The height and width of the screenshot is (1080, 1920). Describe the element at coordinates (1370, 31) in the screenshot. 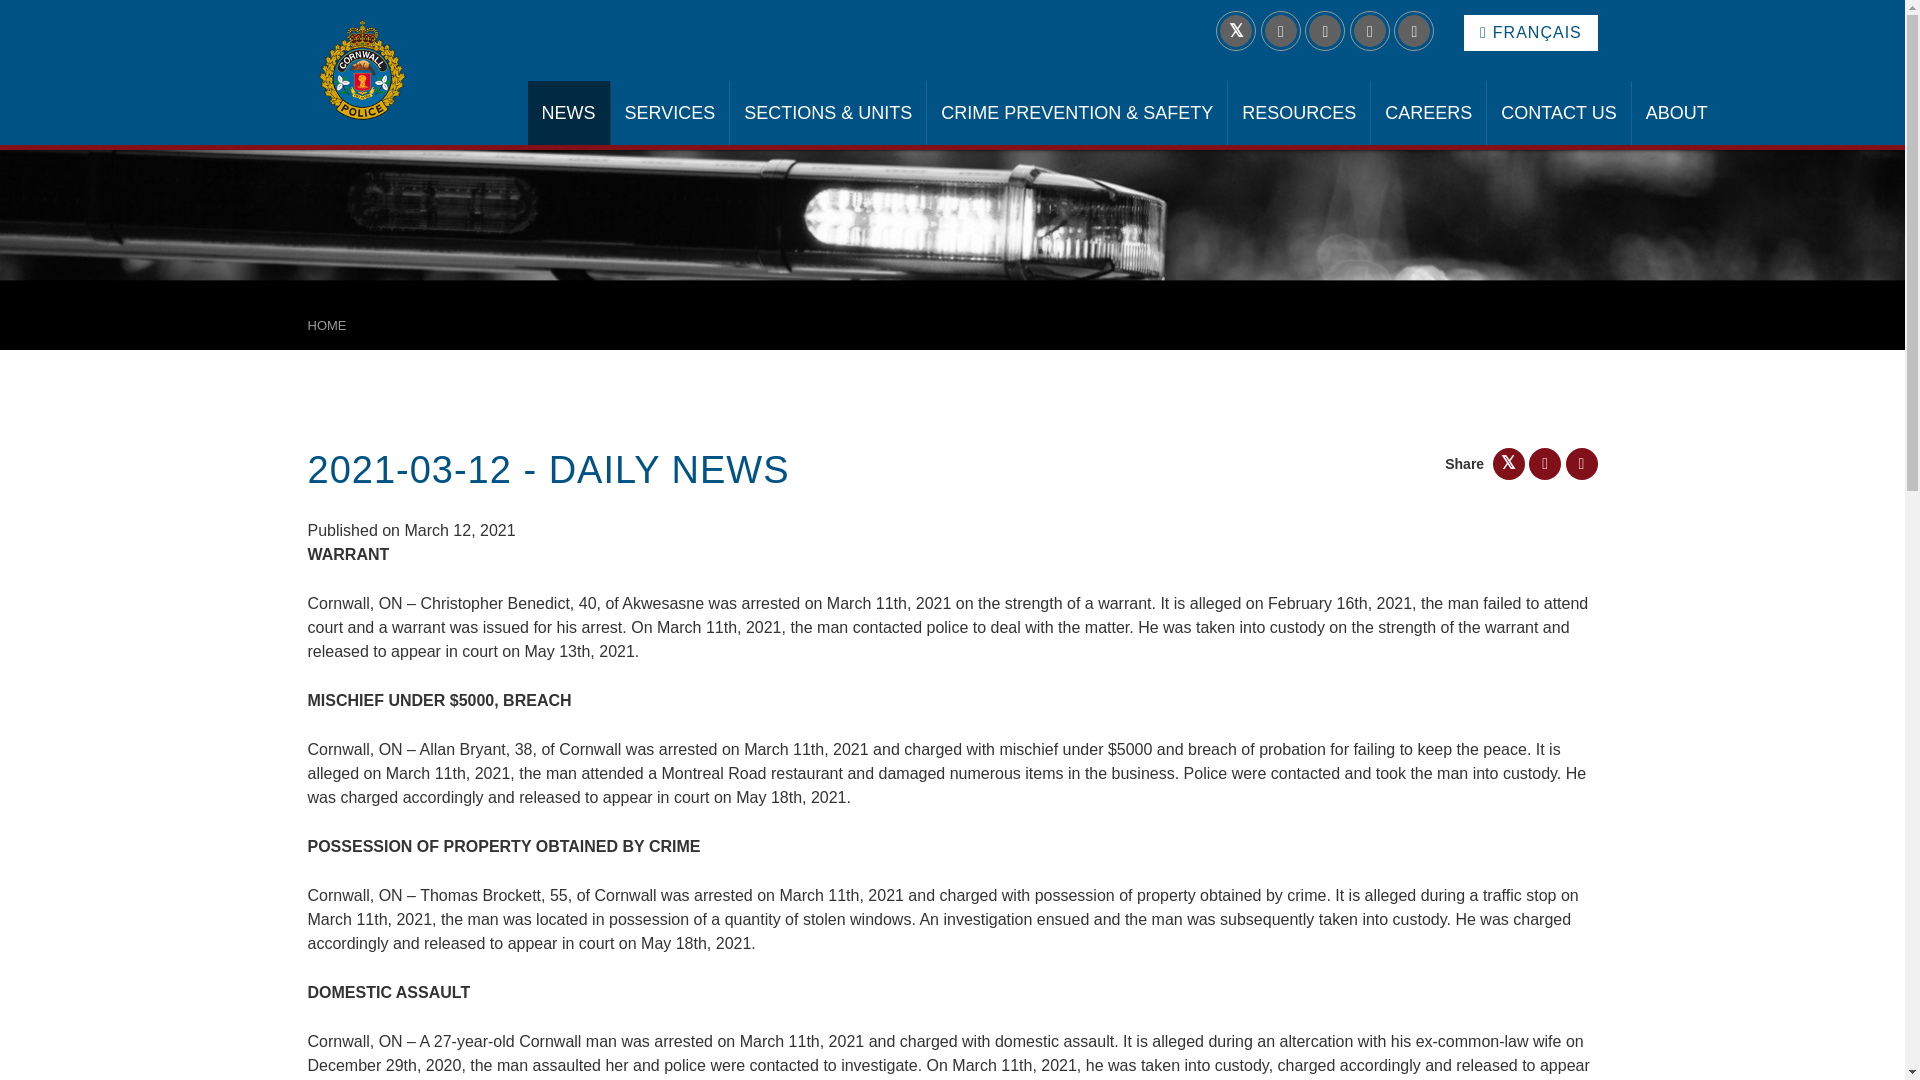

I see `Follow us on Instagram` at that location.